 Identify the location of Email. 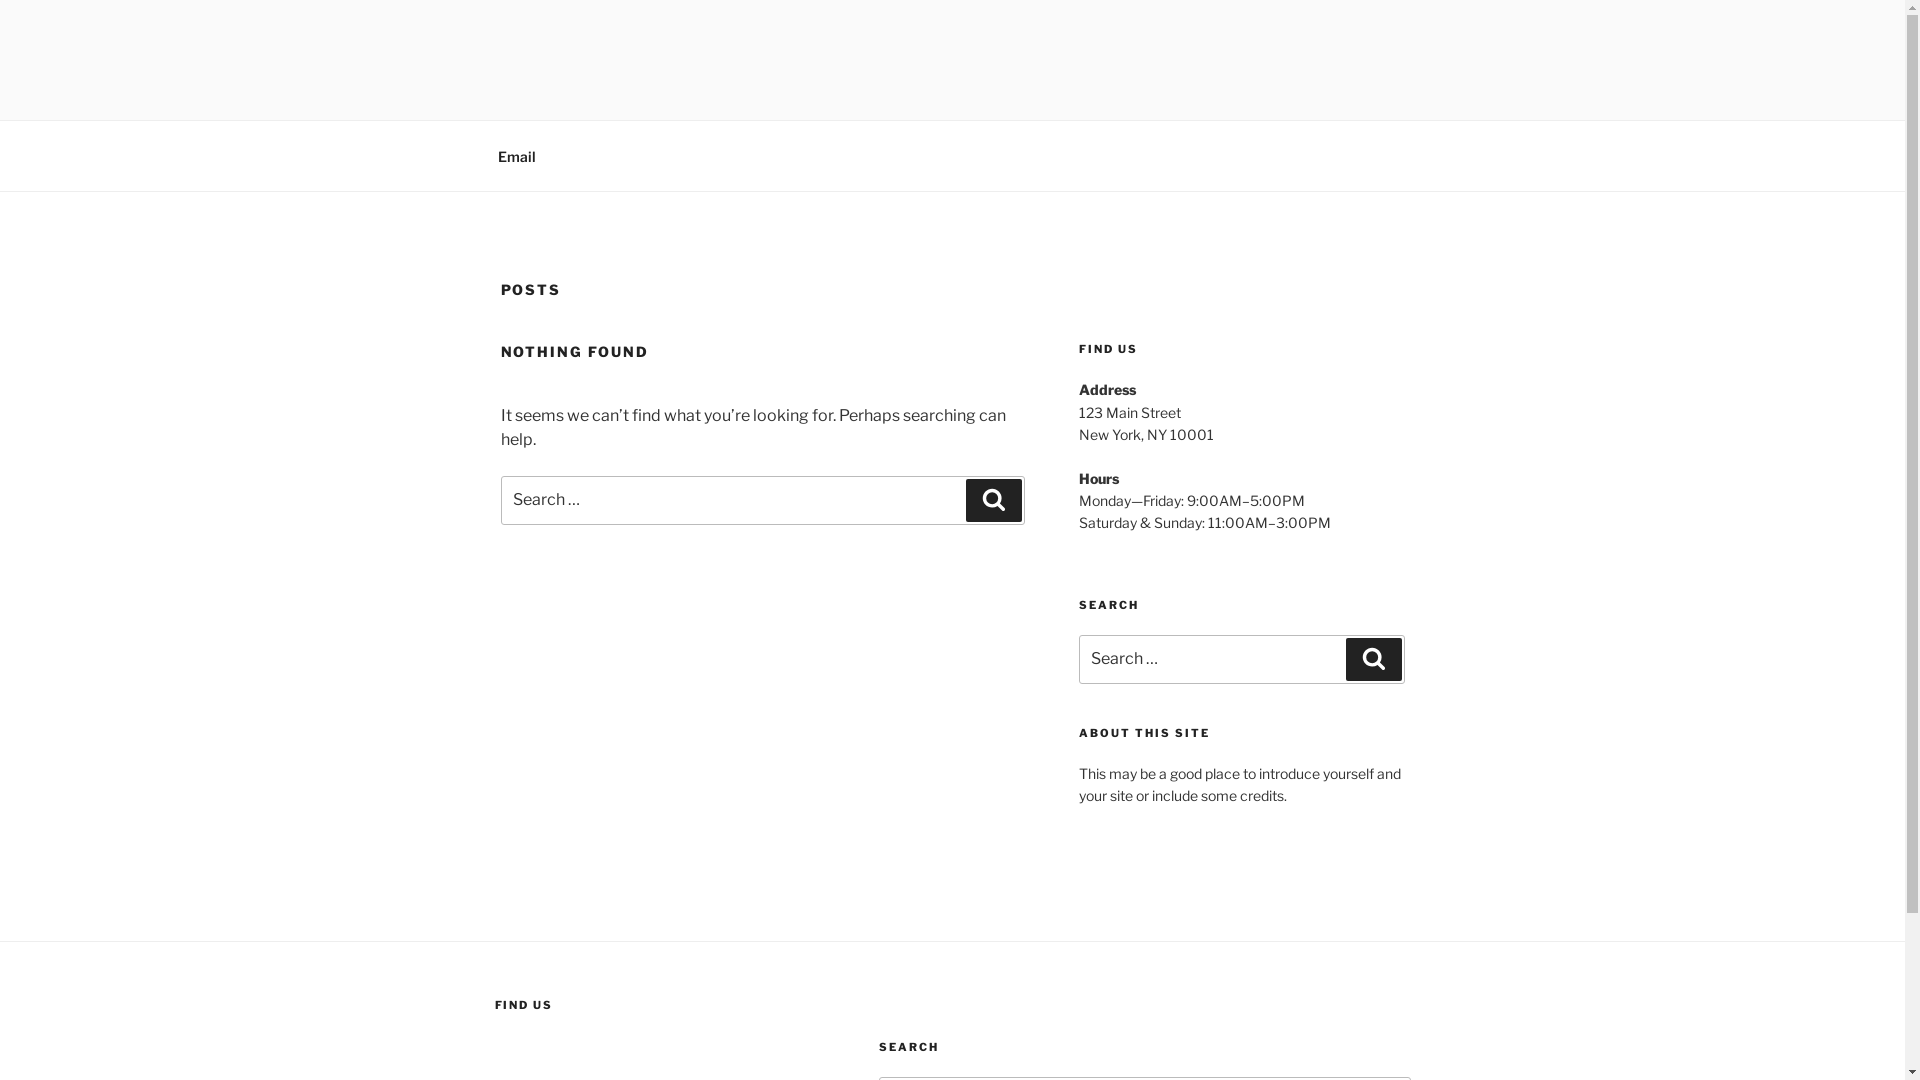
(516, 156).